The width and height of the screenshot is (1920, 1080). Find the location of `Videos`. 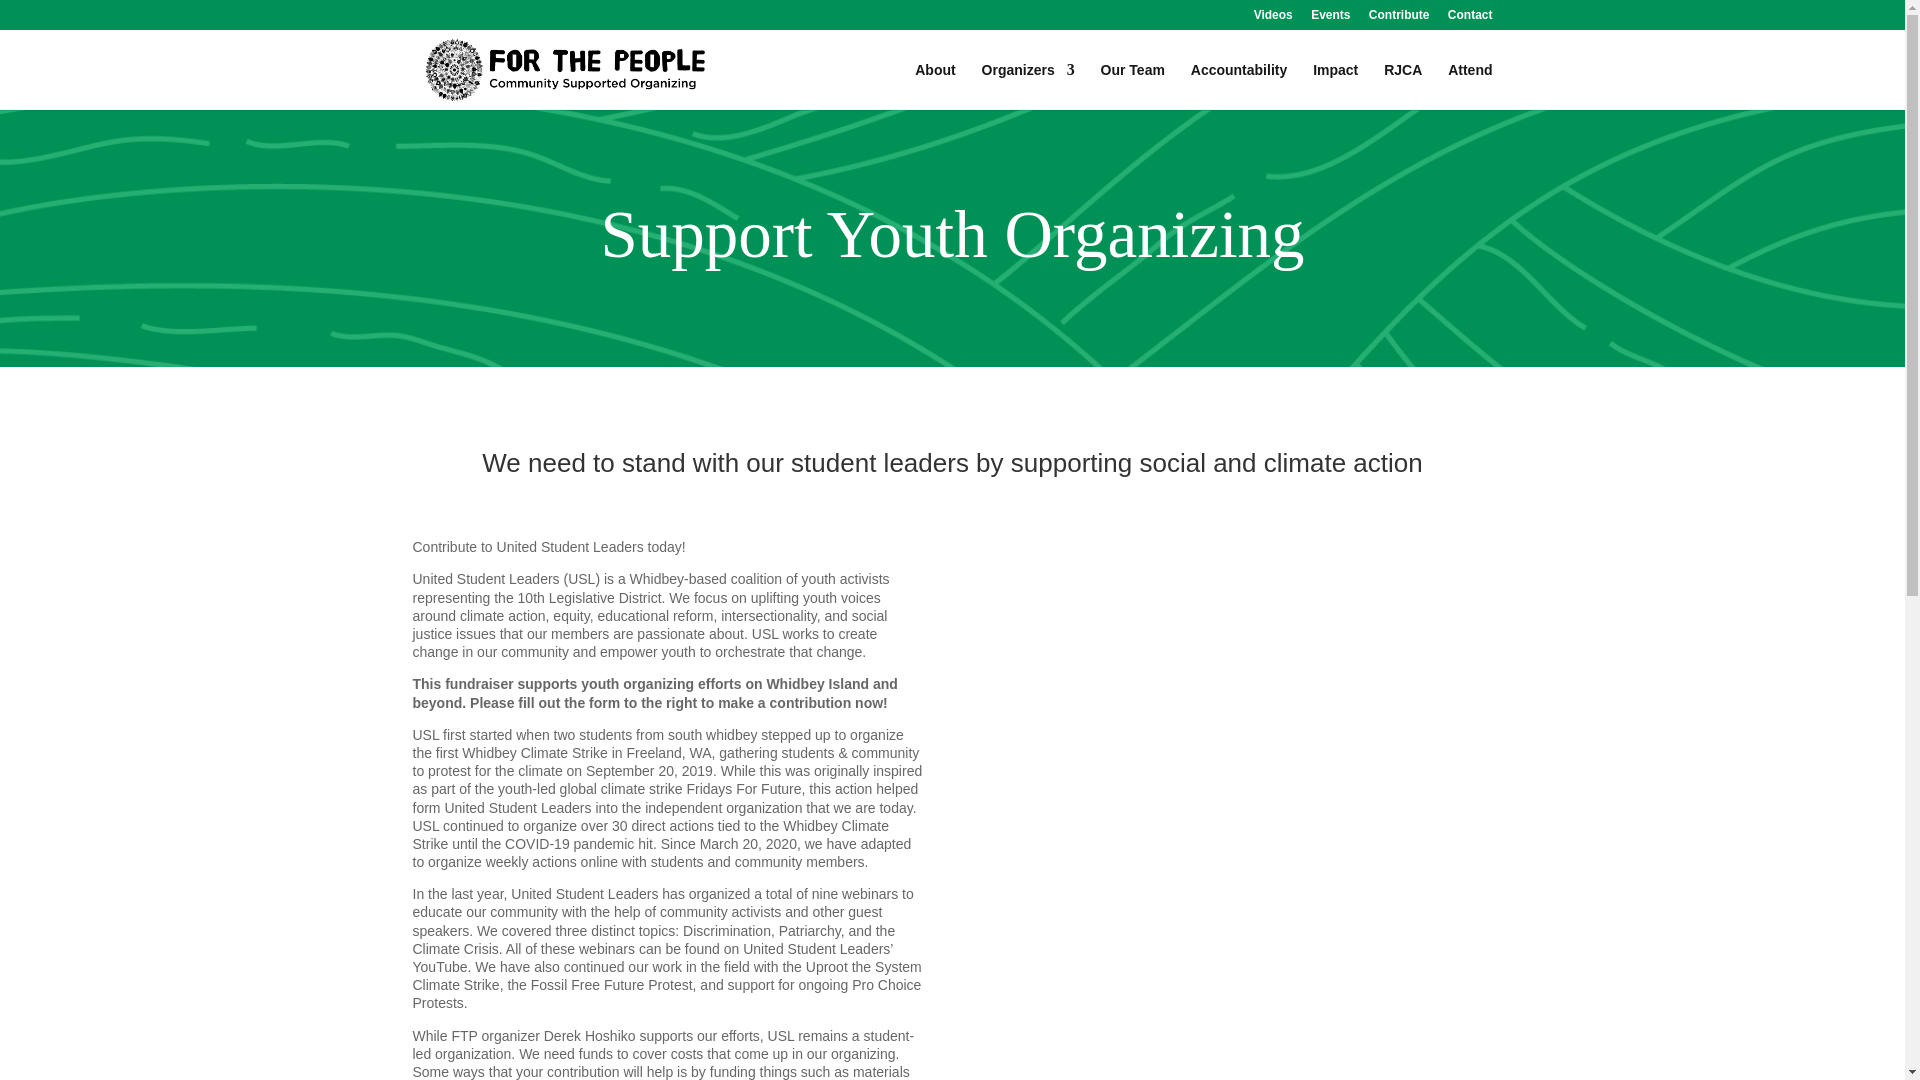

Videos is located at coordinates (1272, 19).